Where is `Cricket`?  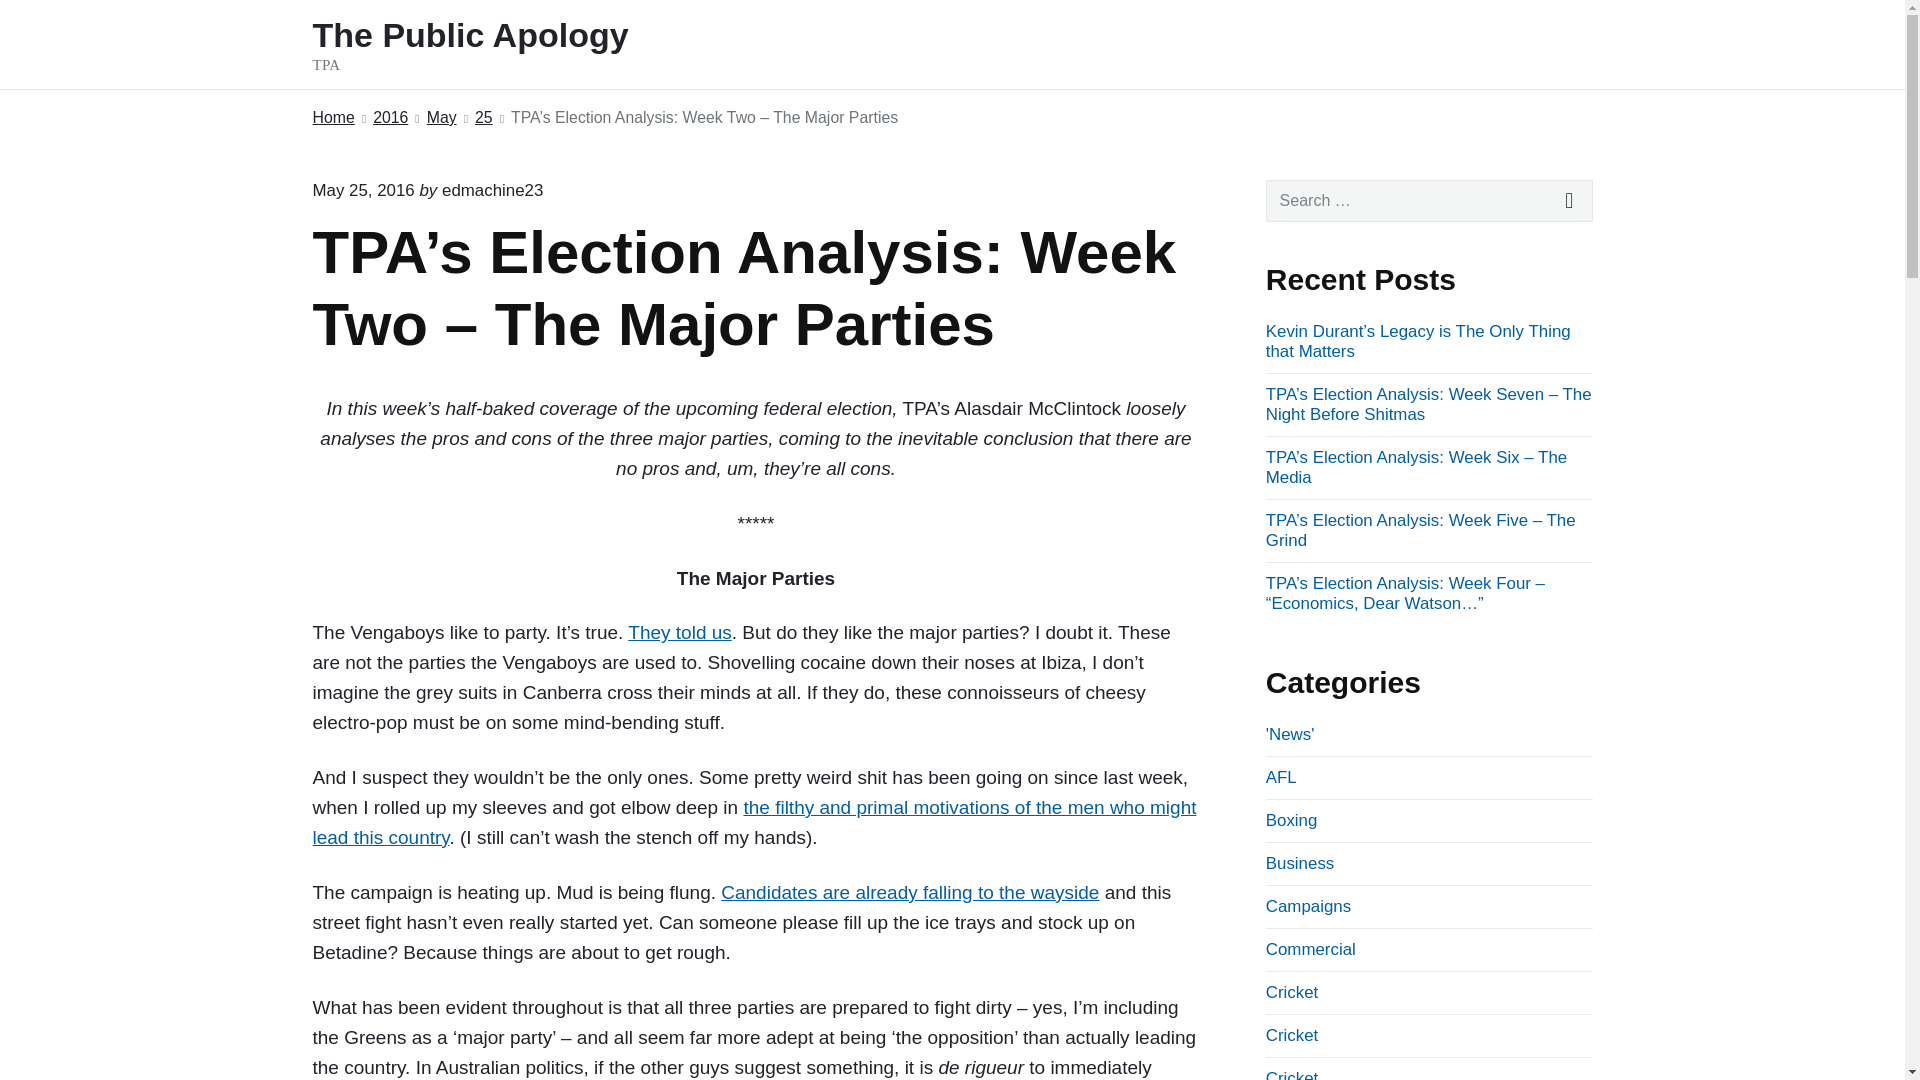
Cricket is located at coordinates (1292, 1074).